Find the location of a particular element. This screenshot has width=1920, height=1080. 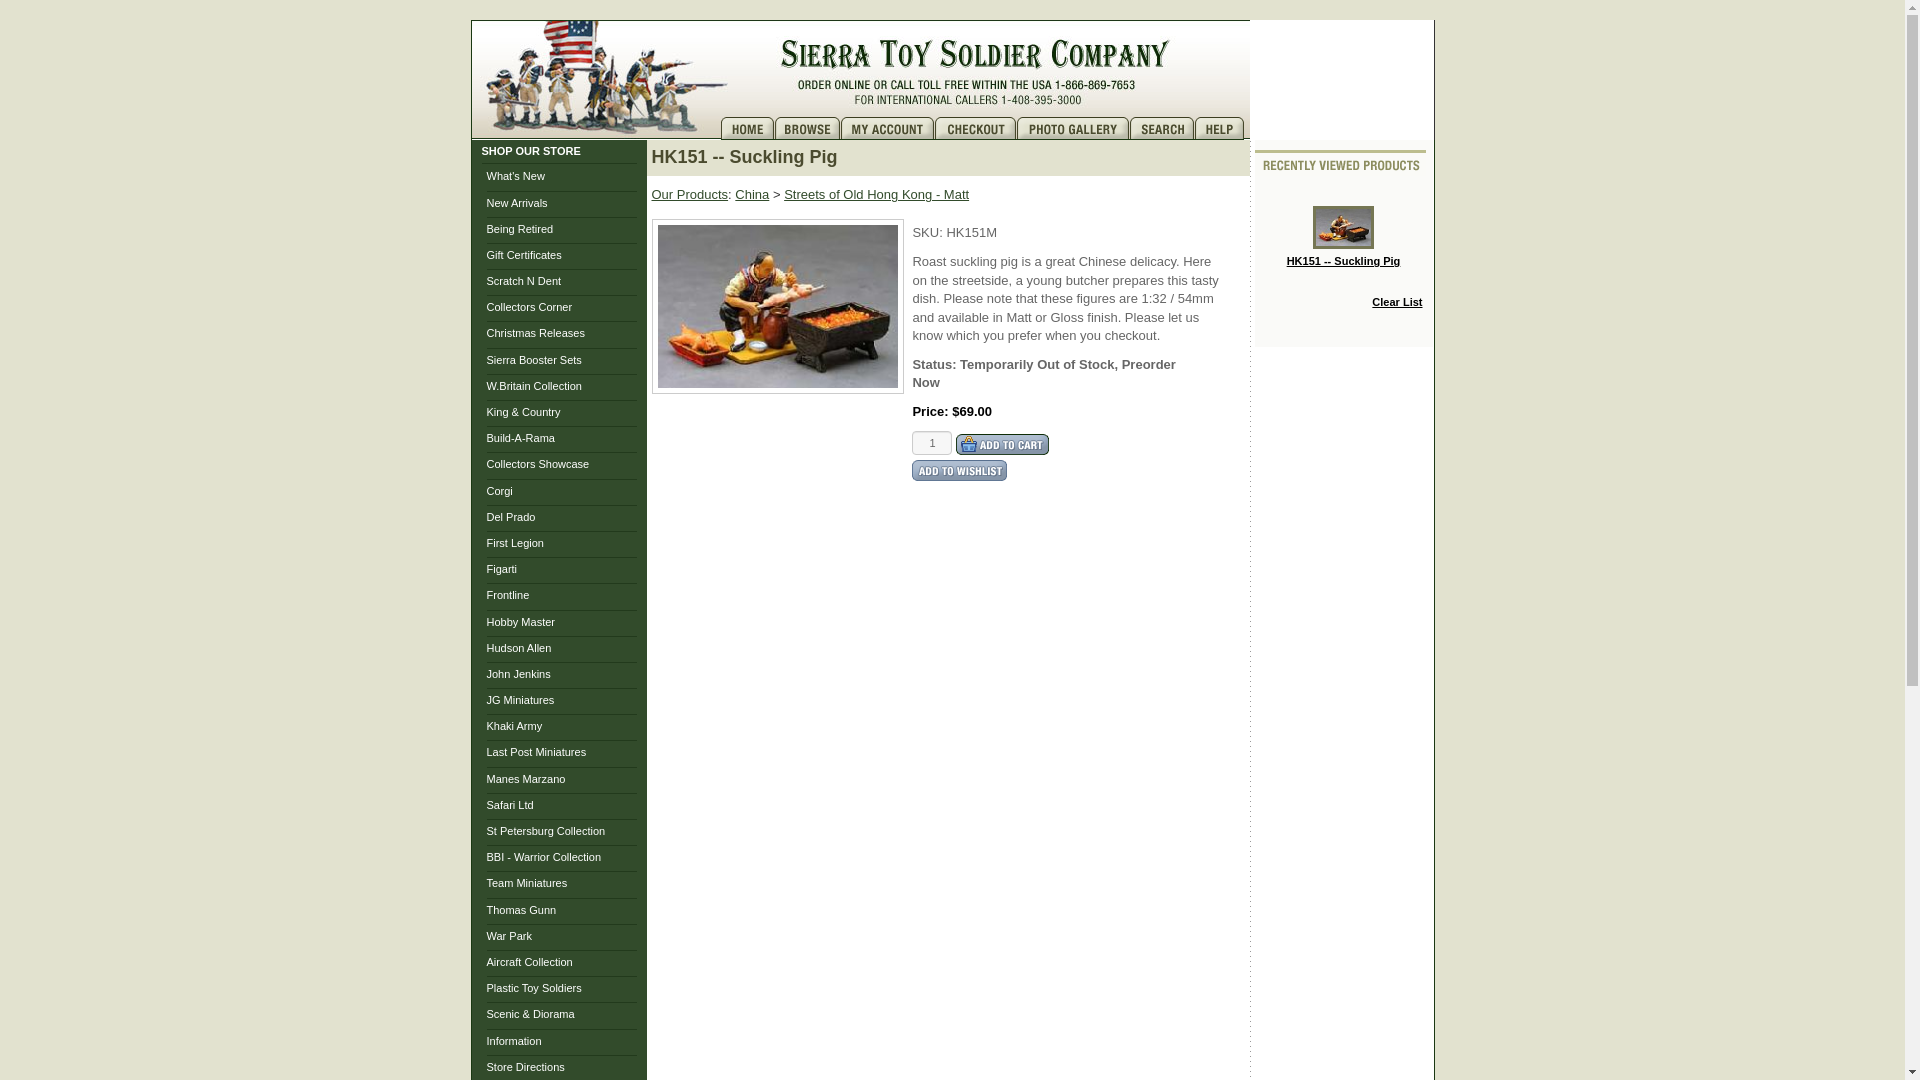

Manes Marzano is located at coordinates (524, 779).